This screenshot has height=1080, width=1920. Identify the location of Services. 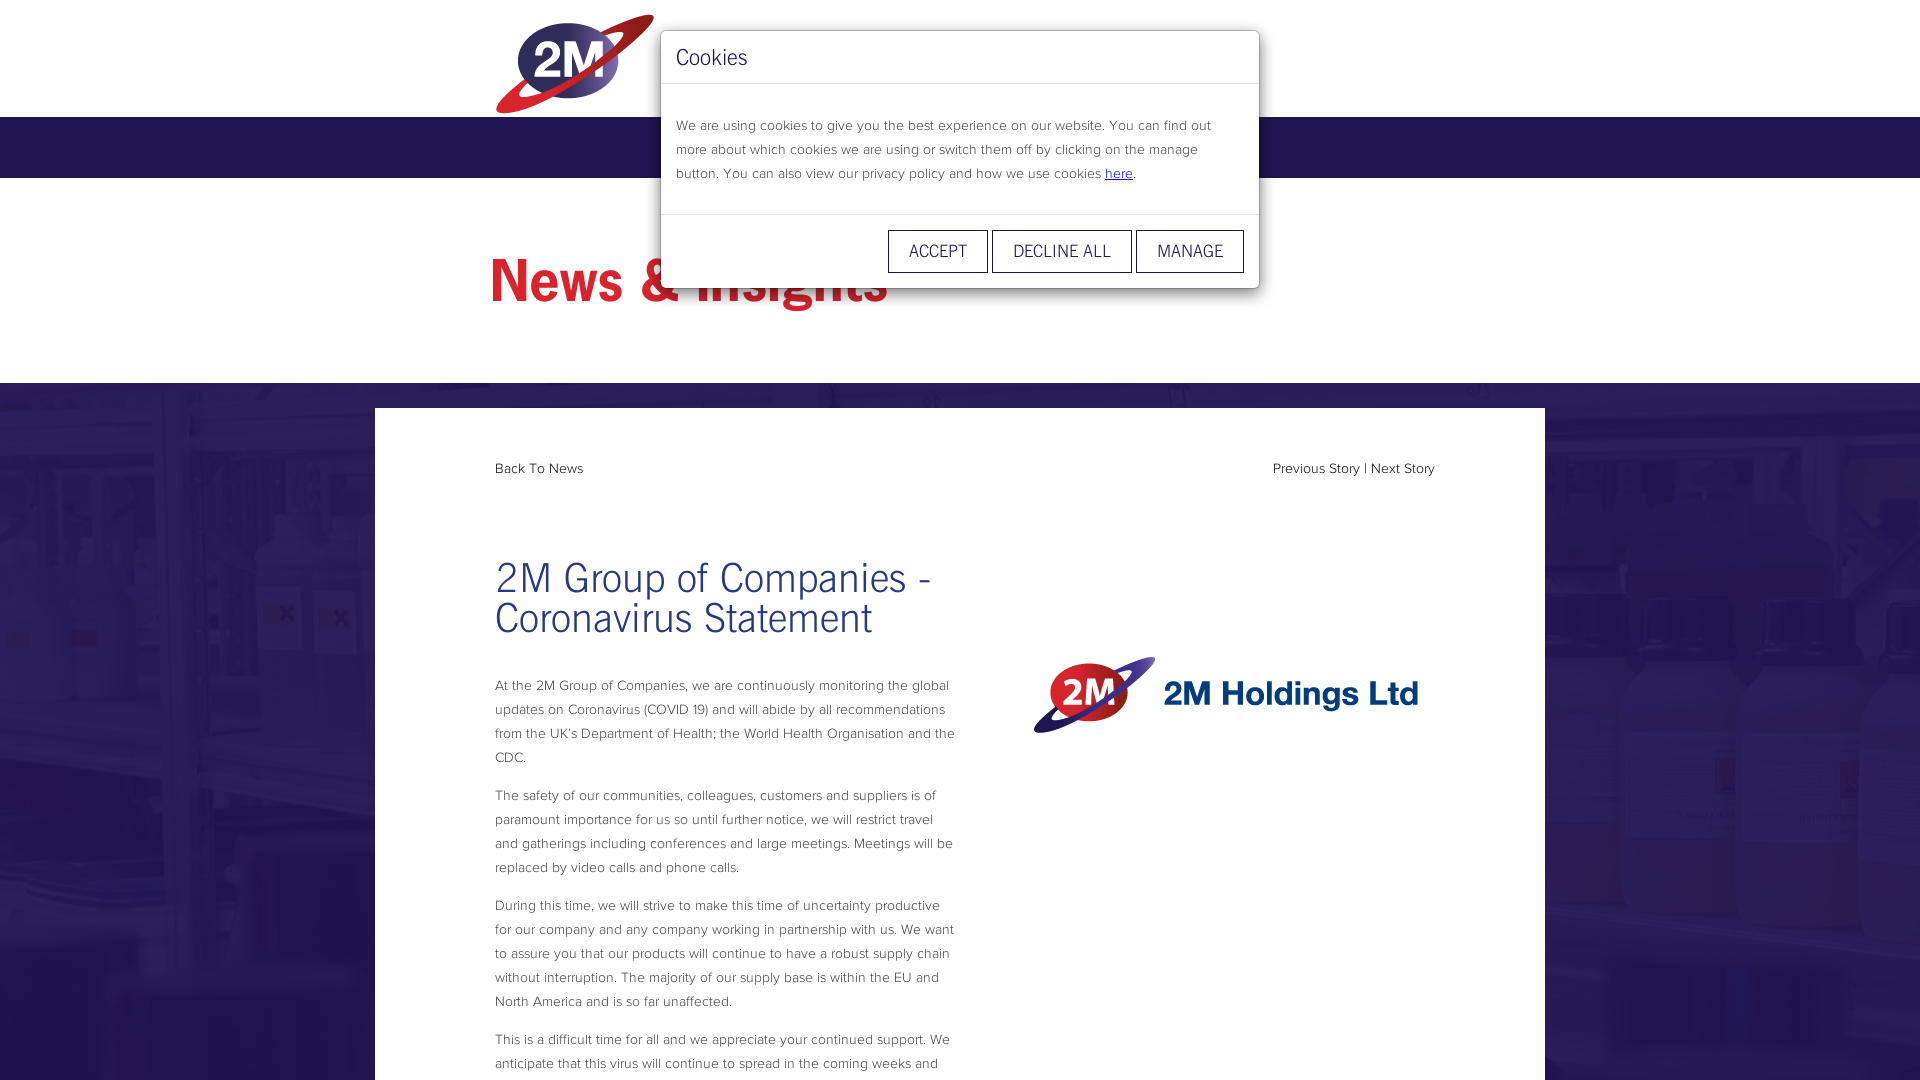
(648, 62).